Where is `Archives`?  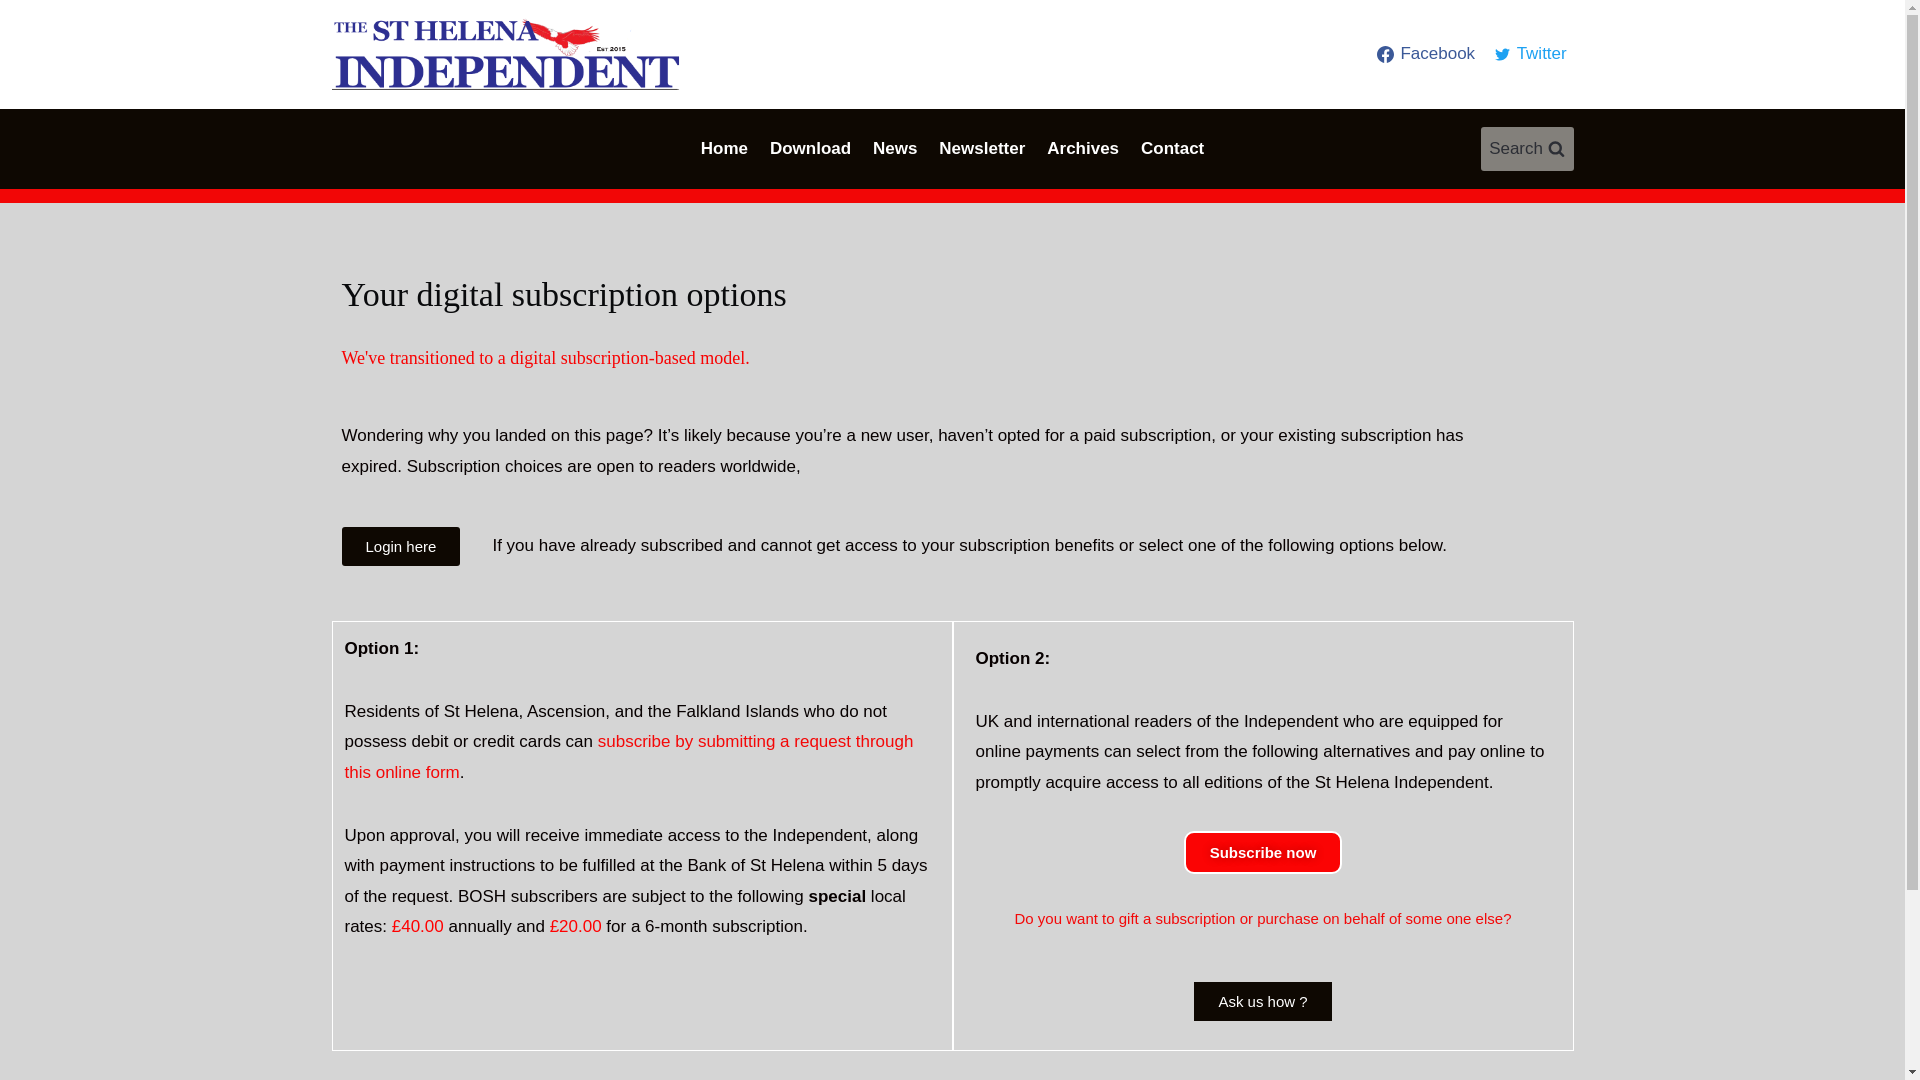 Archives is located at coordinates (1083, 148).